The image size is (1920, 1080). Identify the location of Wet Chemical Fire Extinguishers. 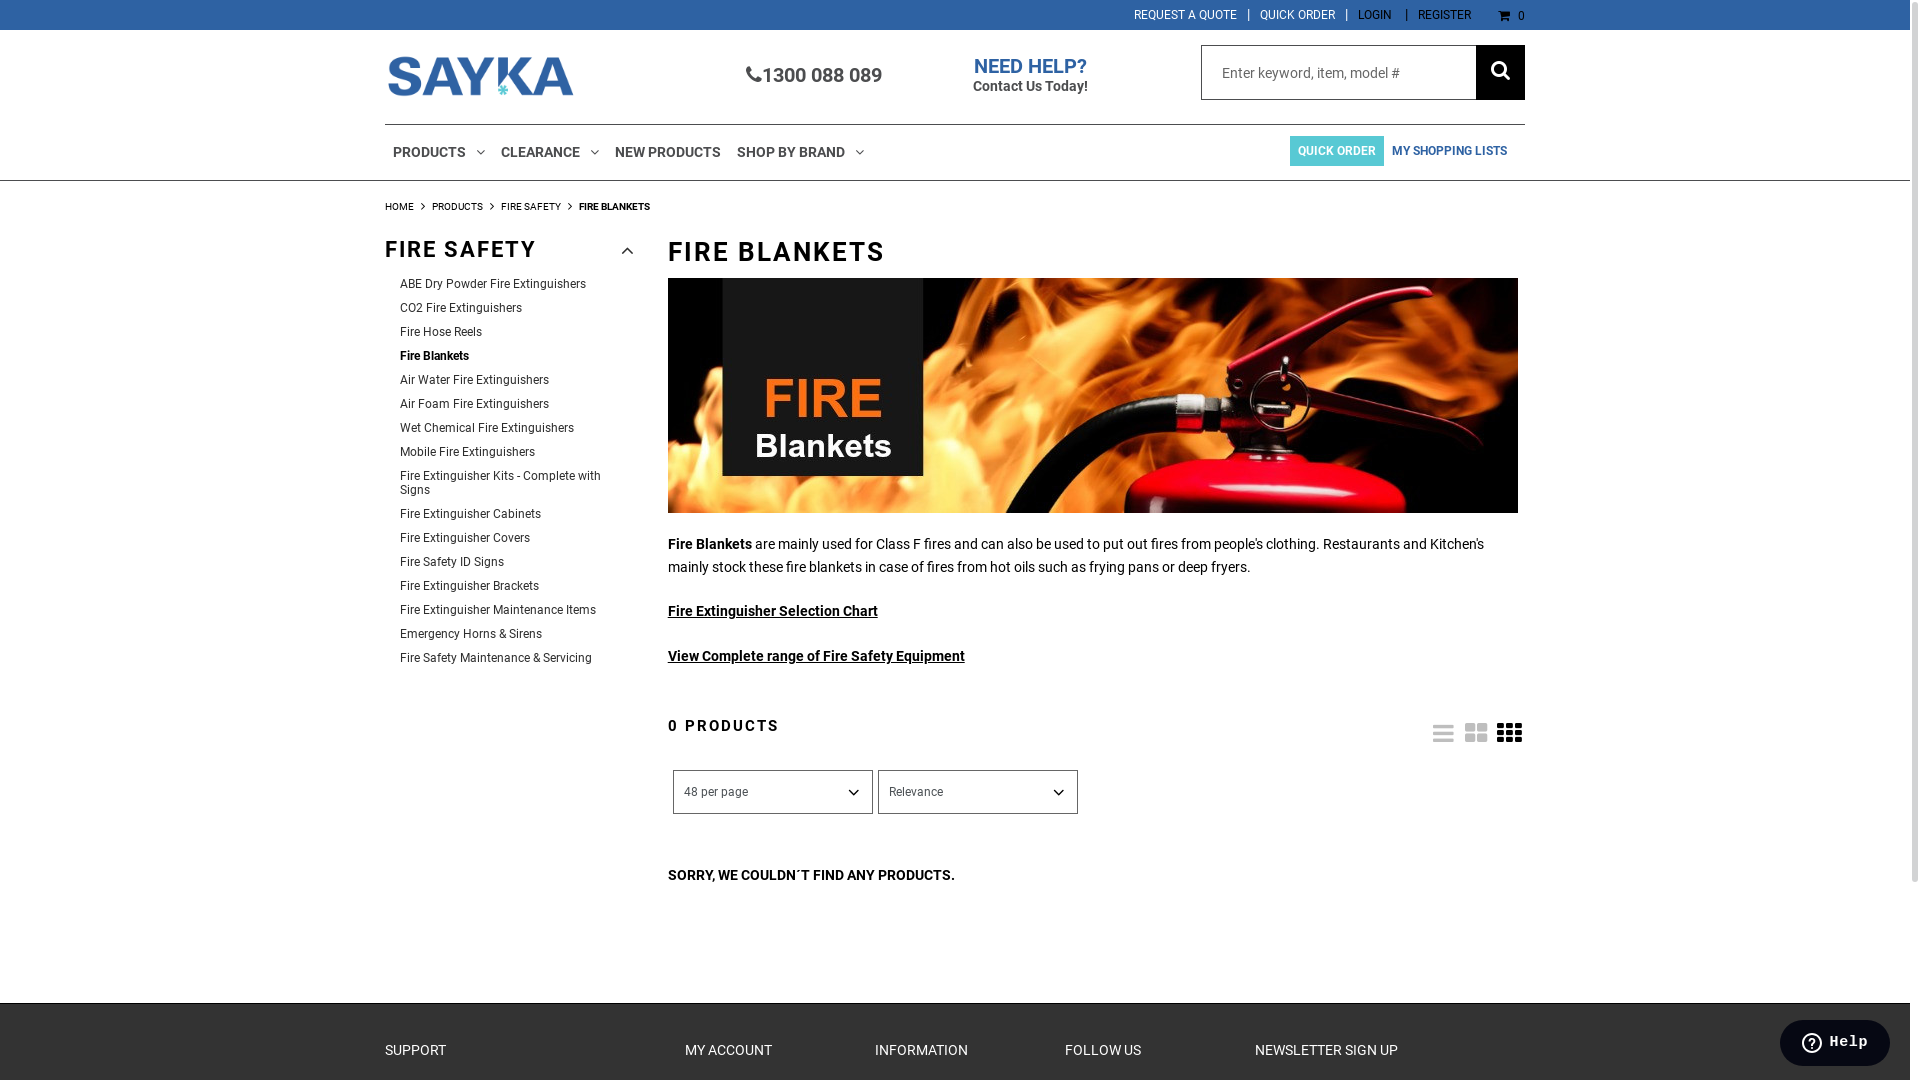
(517, 428).